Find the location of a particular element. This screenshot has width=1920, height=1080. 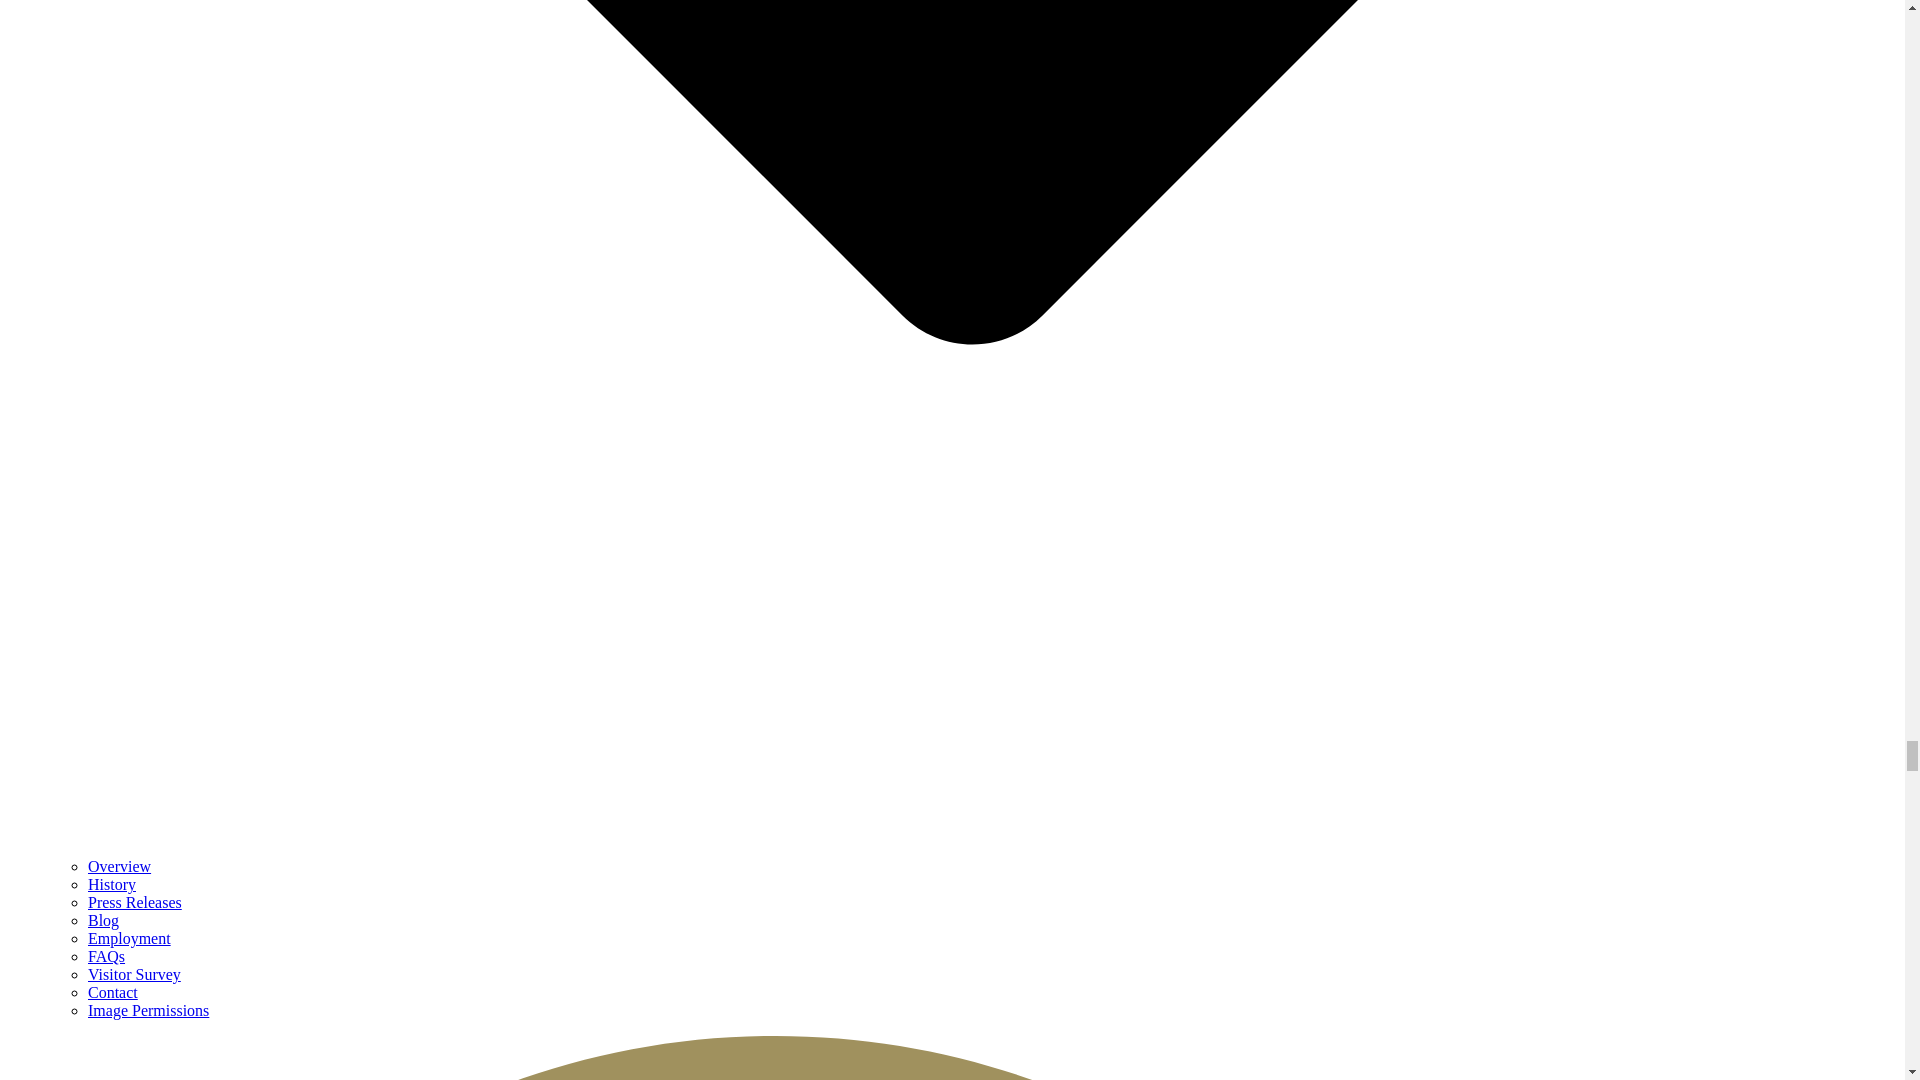

SFO Museum Visitor Survey is located at coordinates (134, 974).